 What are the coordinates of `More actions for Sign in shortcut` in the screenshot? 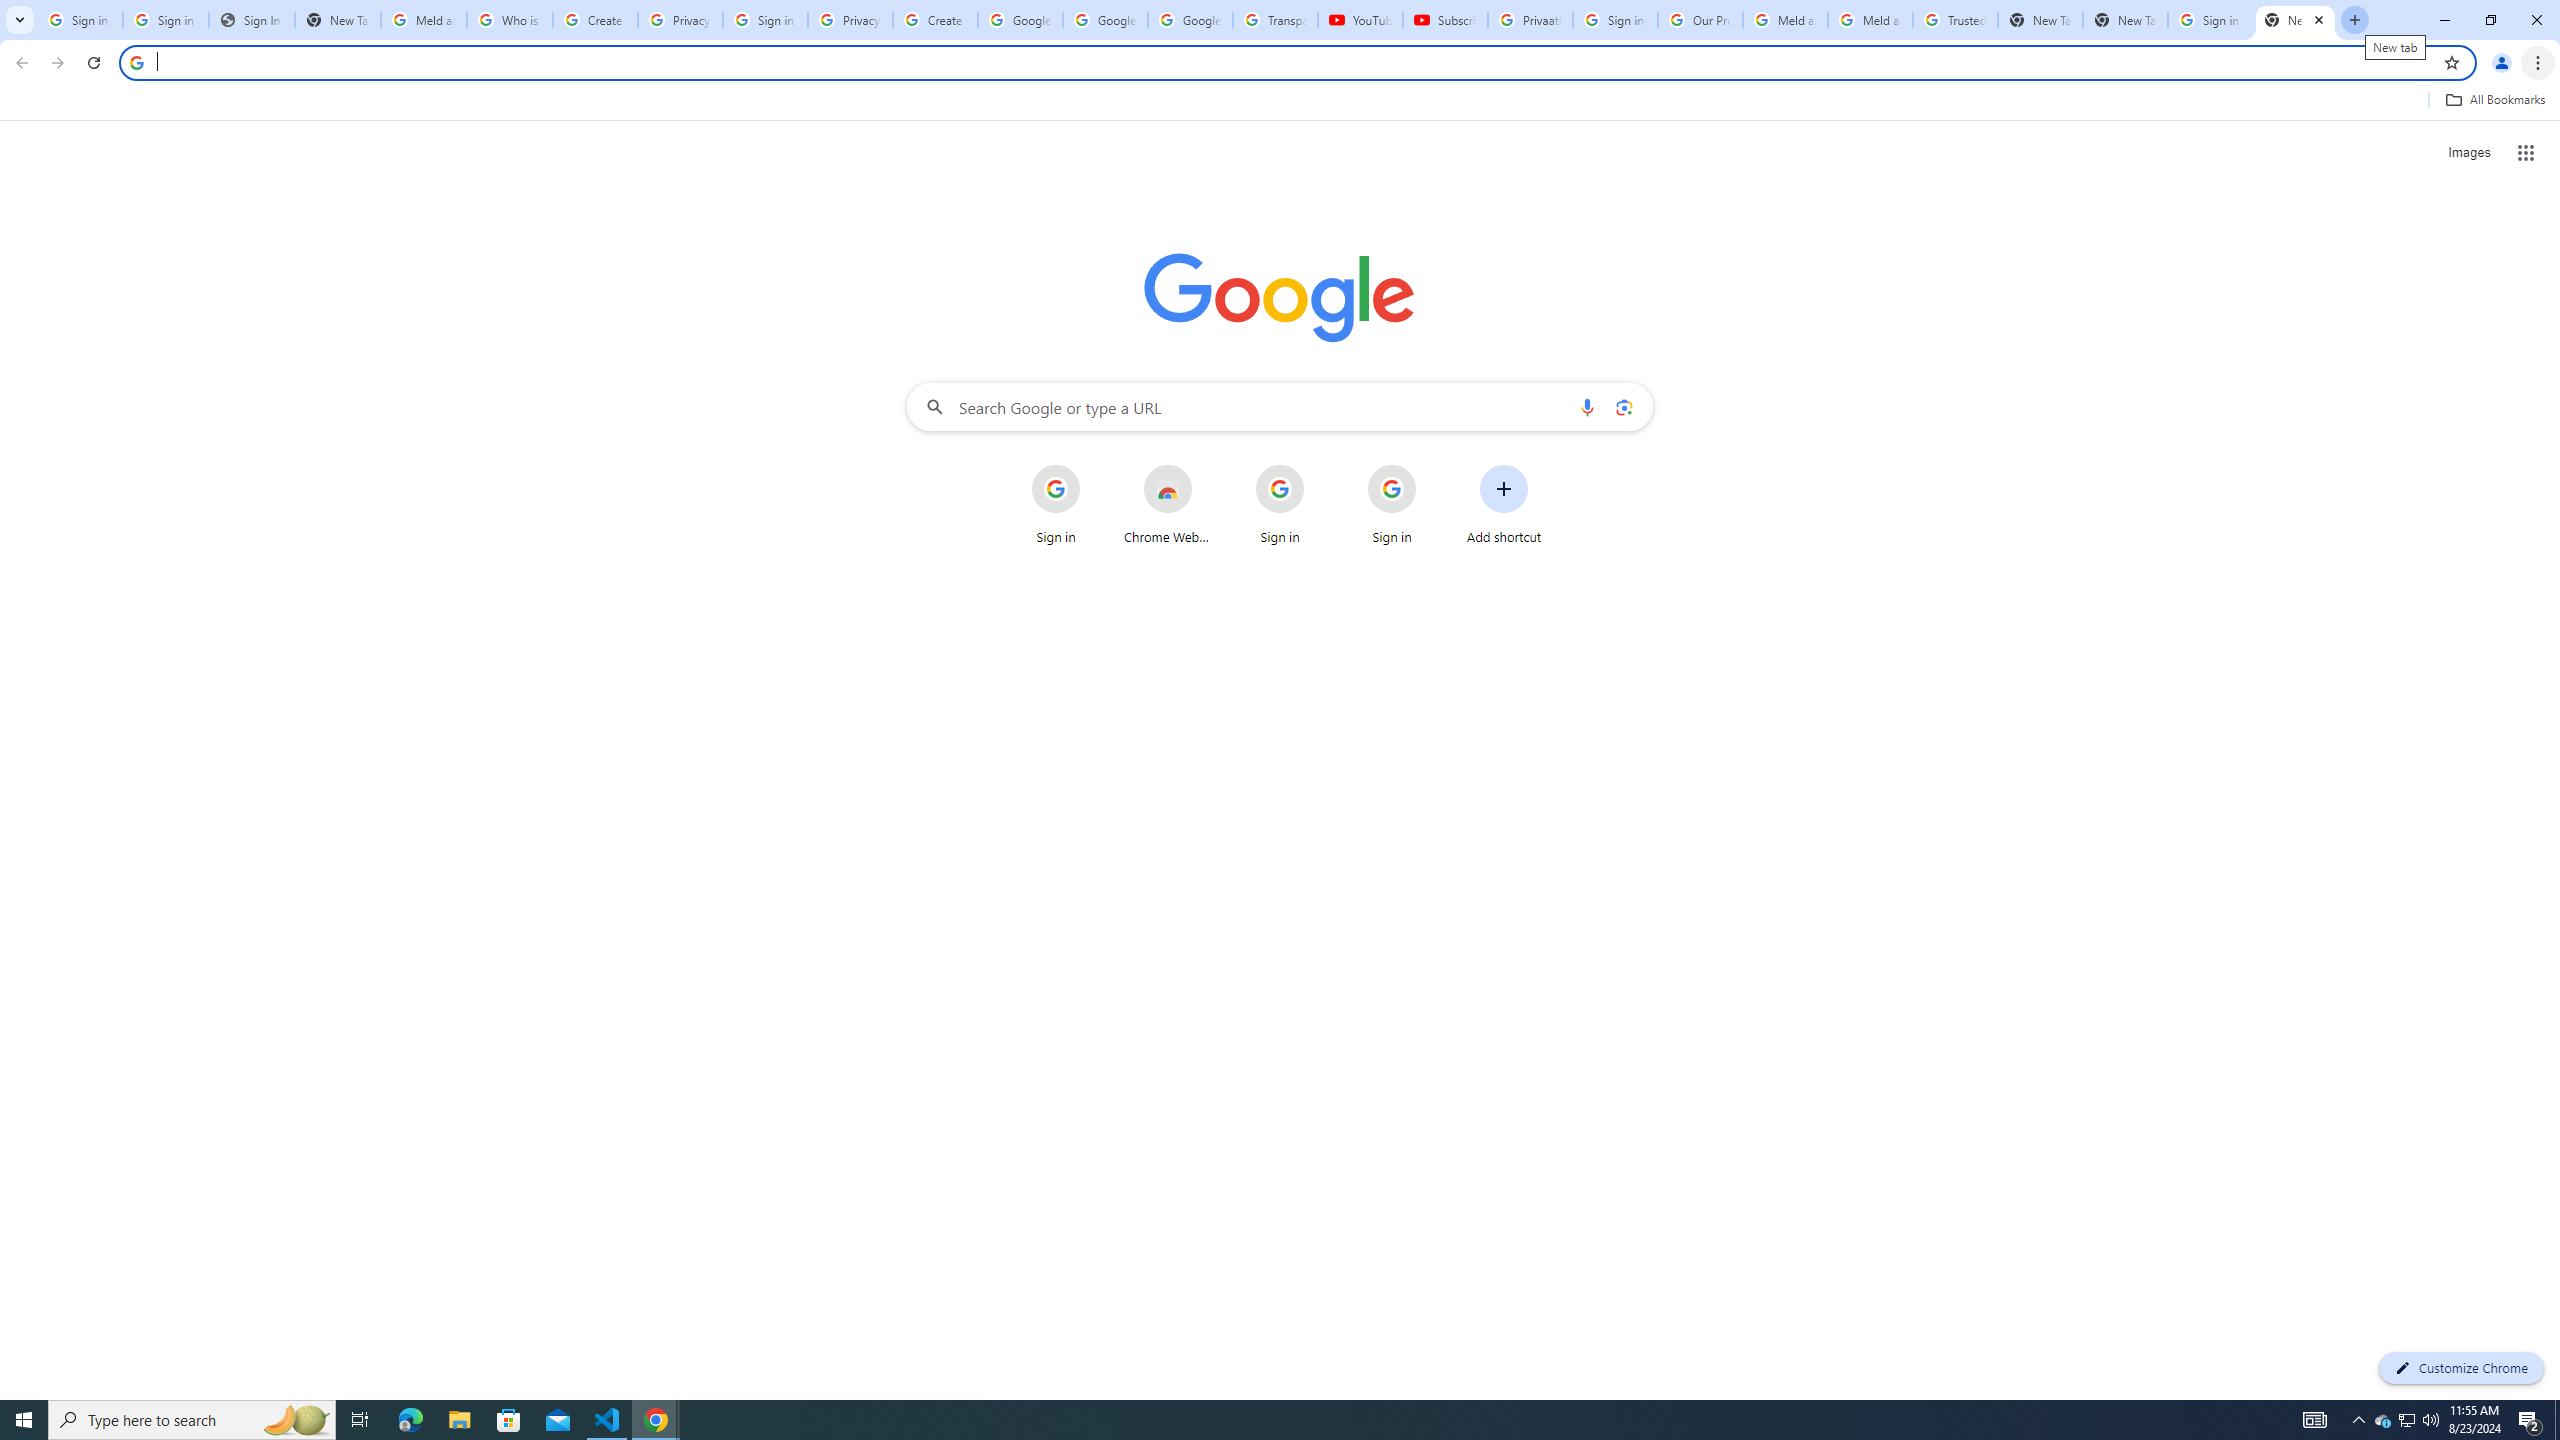 It's located at (1432, 466).